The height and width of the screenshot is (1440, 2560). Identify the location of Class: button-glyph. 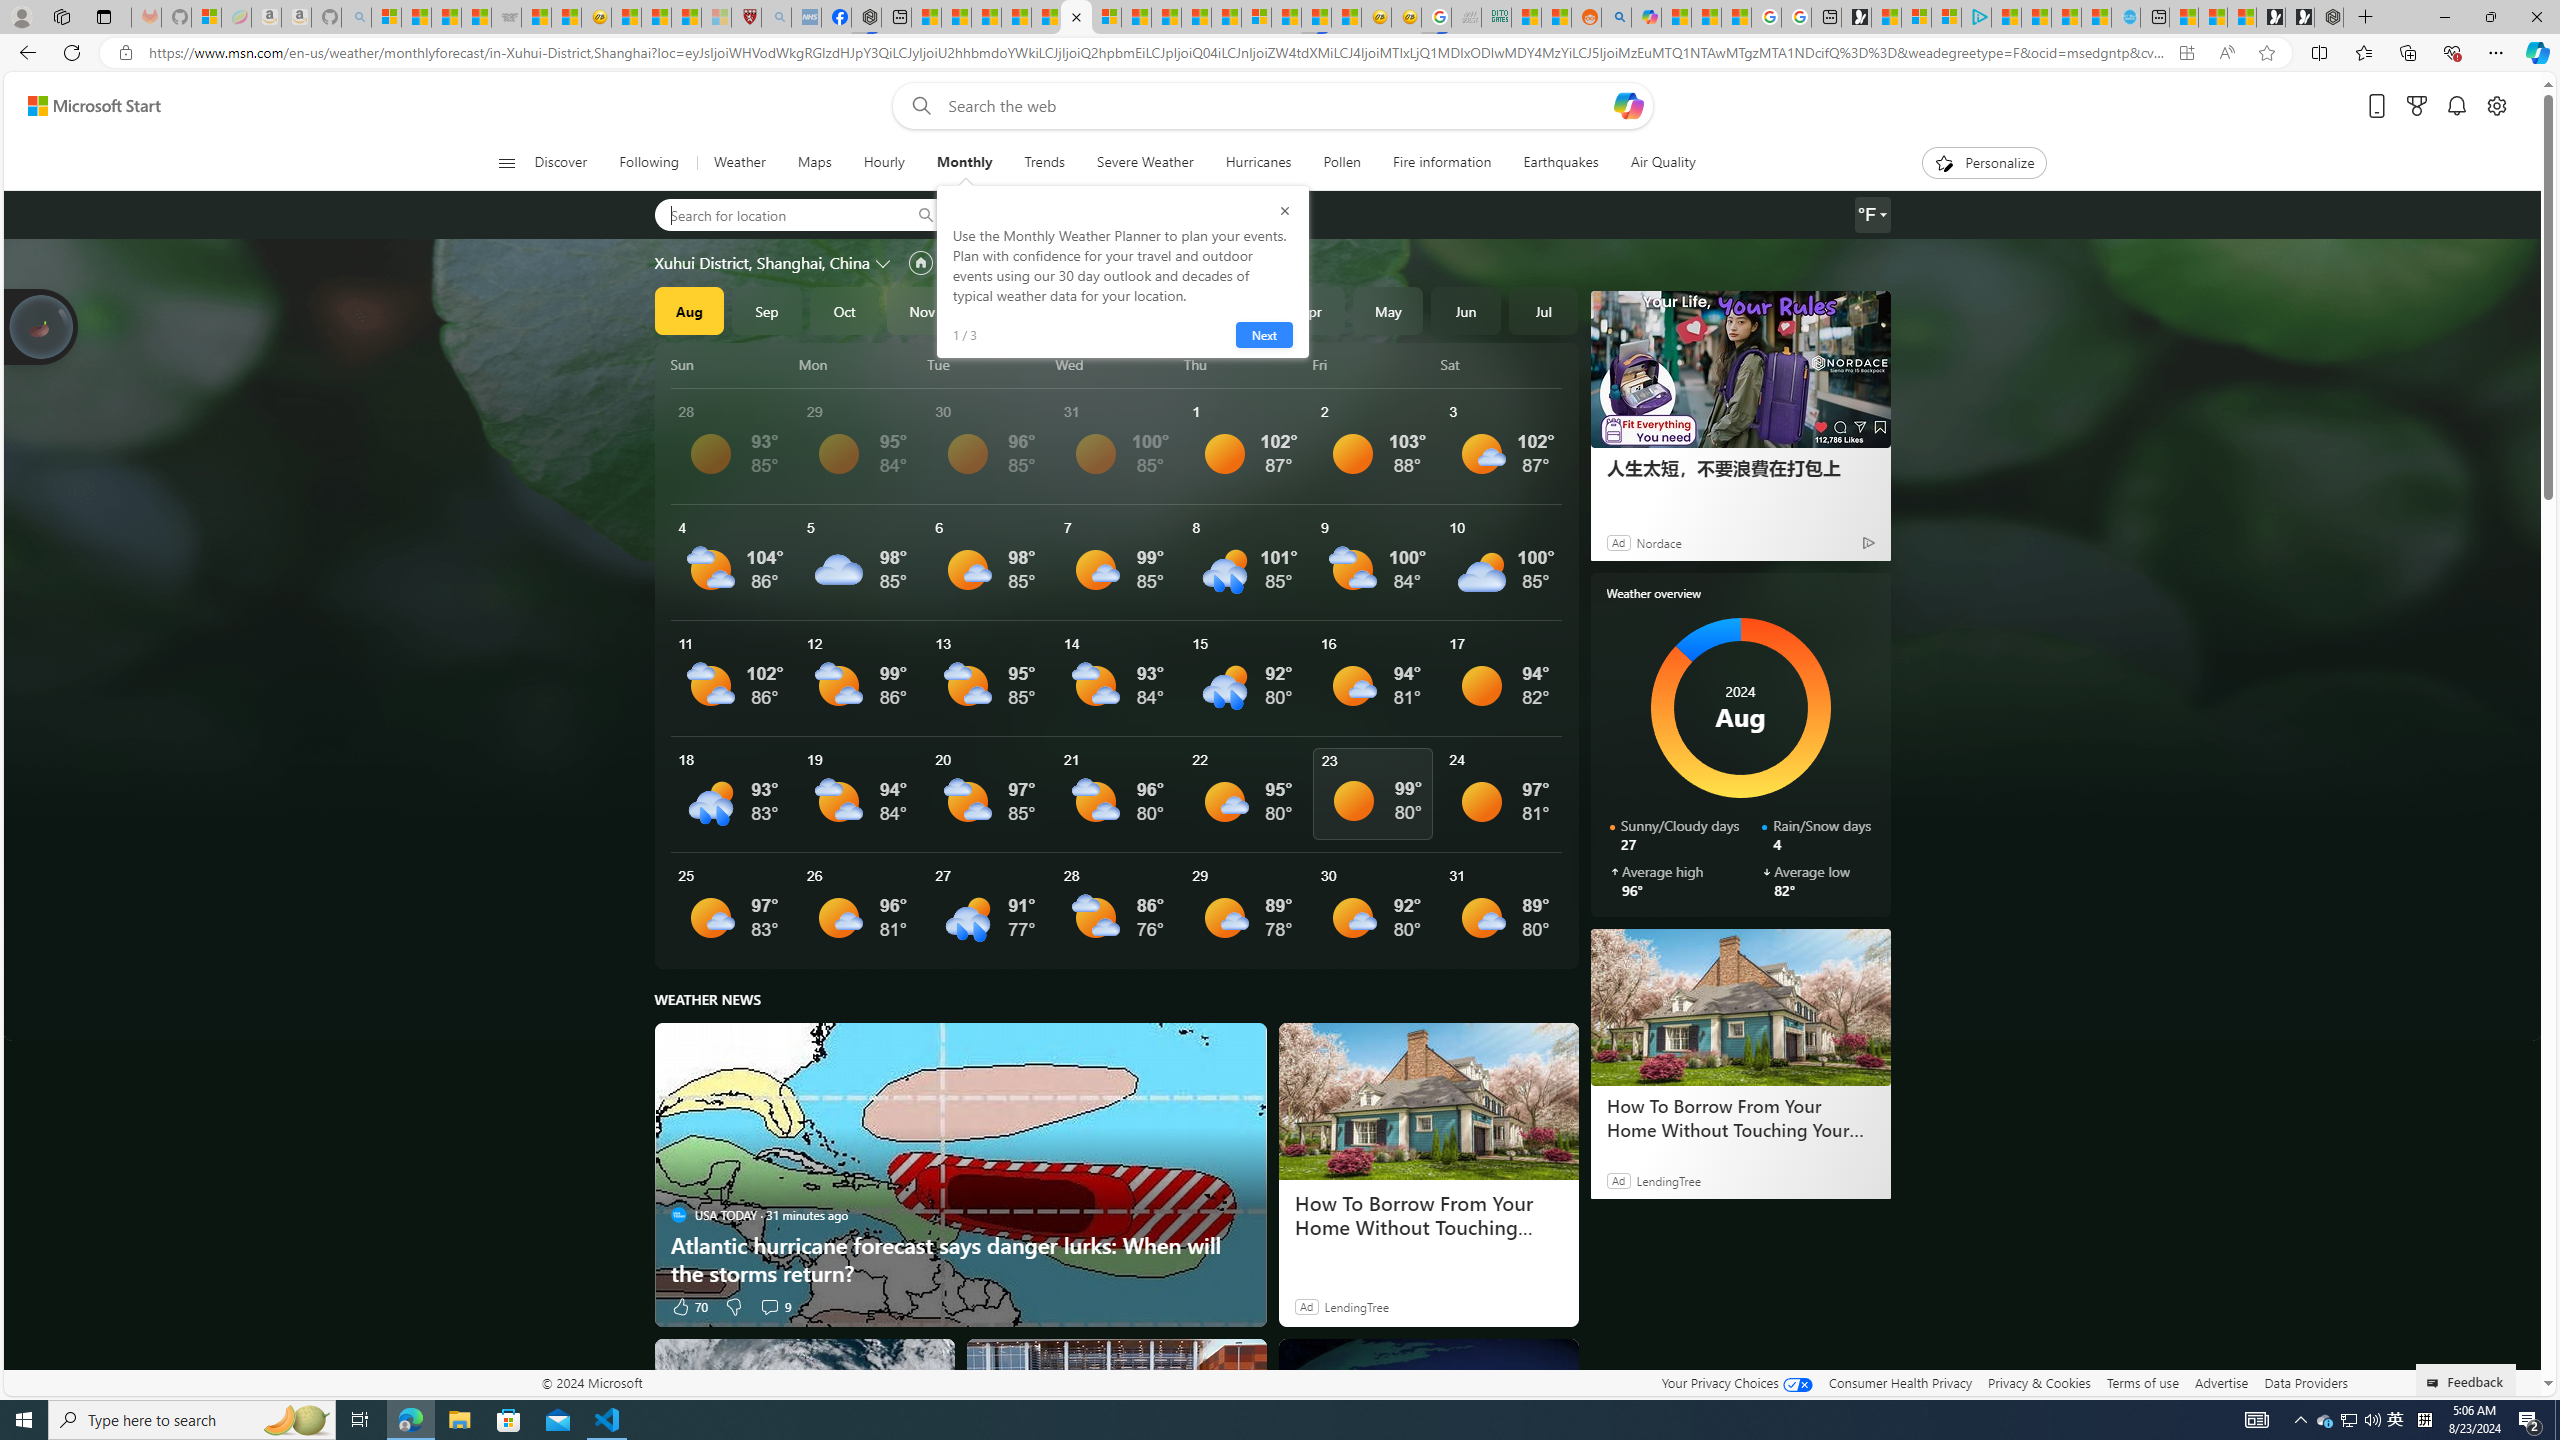
(506, 163).